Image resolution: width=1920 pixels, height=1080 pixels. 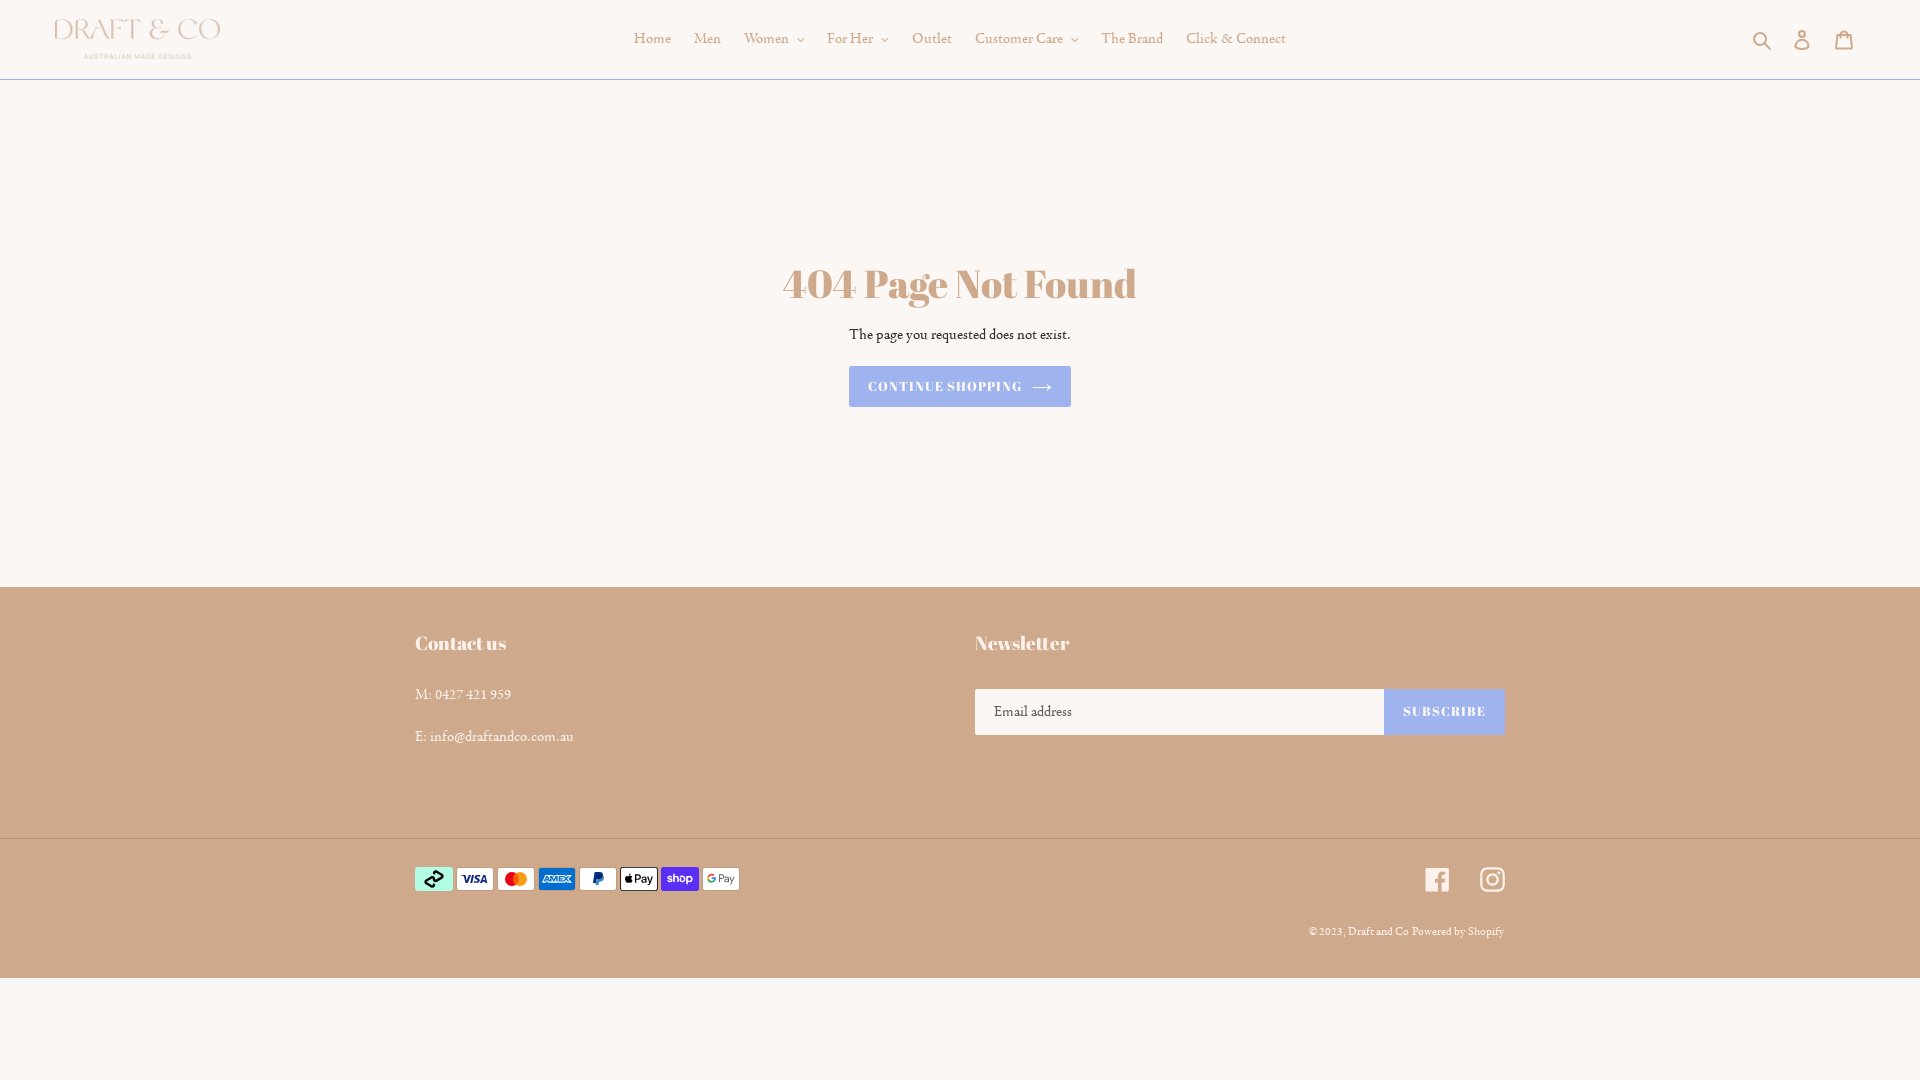 I want to click on CONTINUE SHOPPING, so click(x=960, y=387).